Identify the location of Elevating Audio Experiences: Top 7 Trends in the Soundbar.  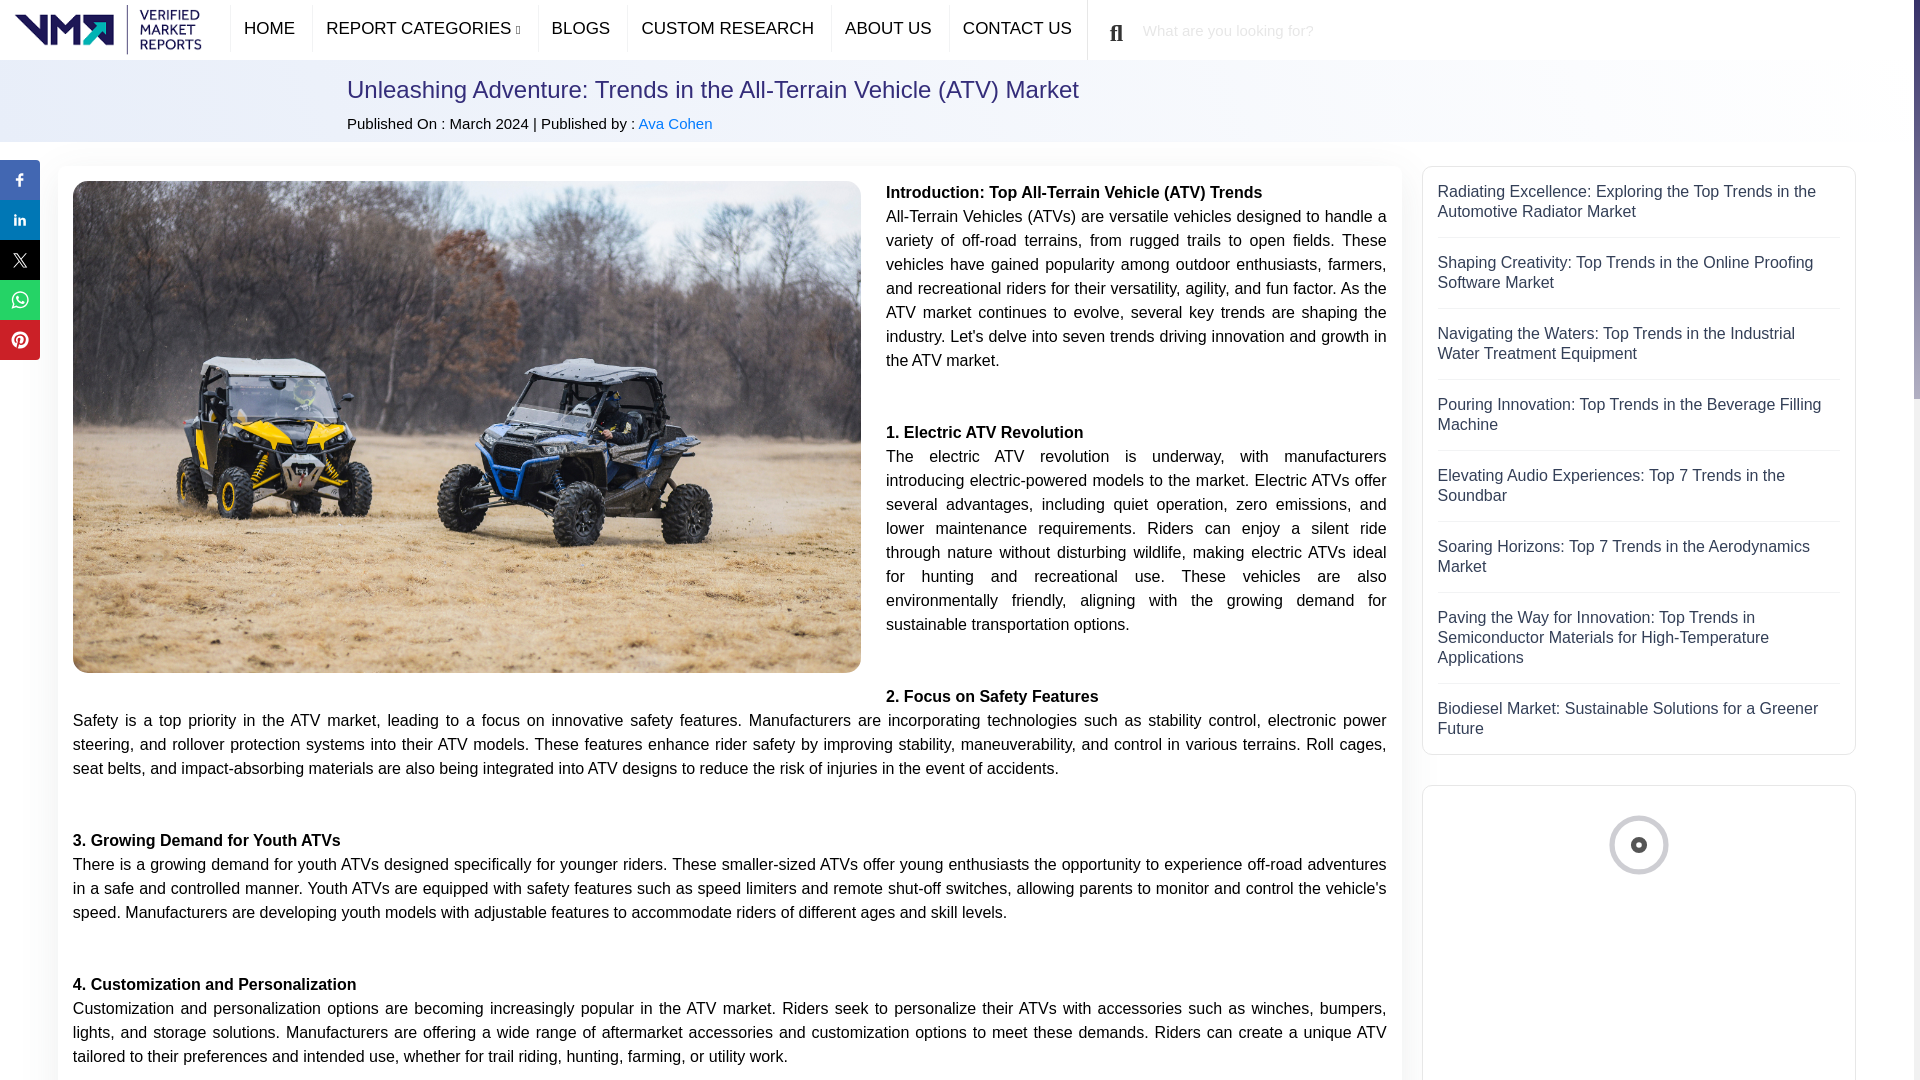
(1612, 485).